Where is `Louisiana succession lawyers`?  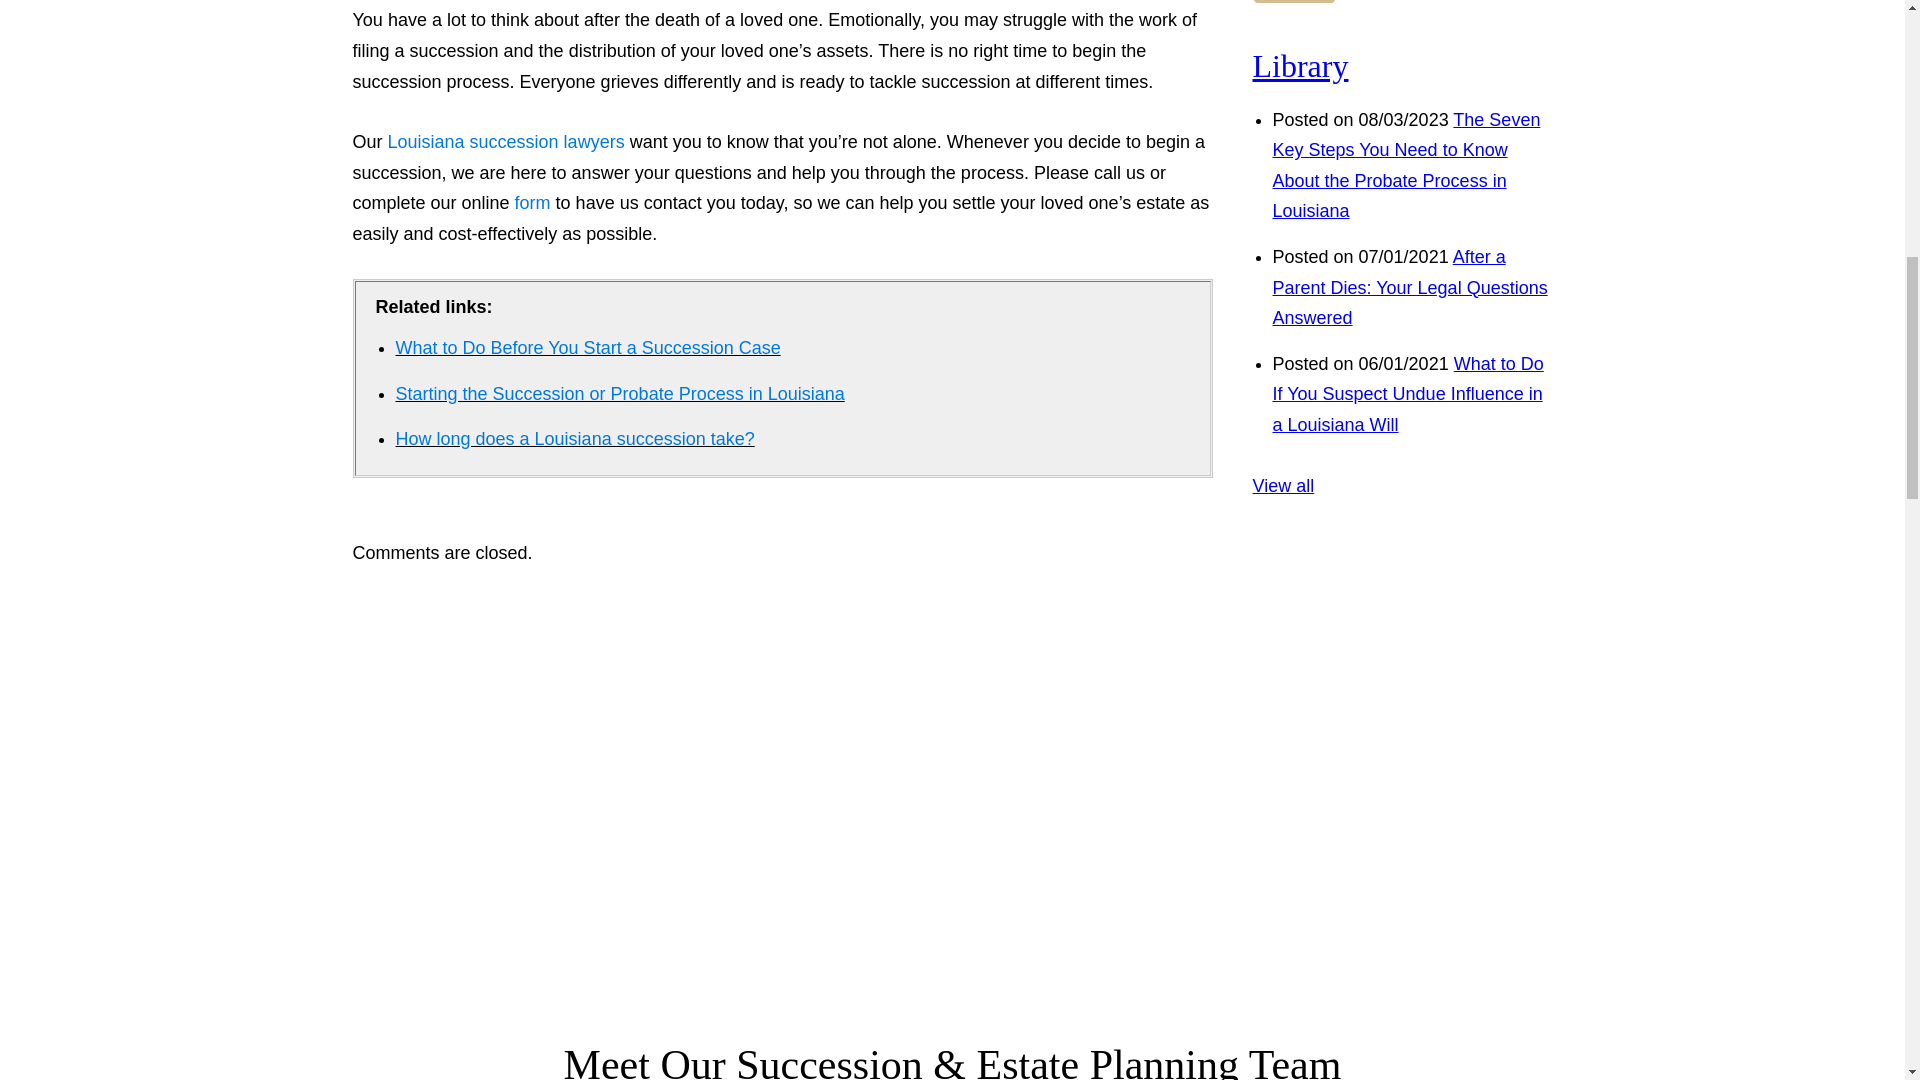 Louisiana succession lawyers is located at coordinates (506, 142).